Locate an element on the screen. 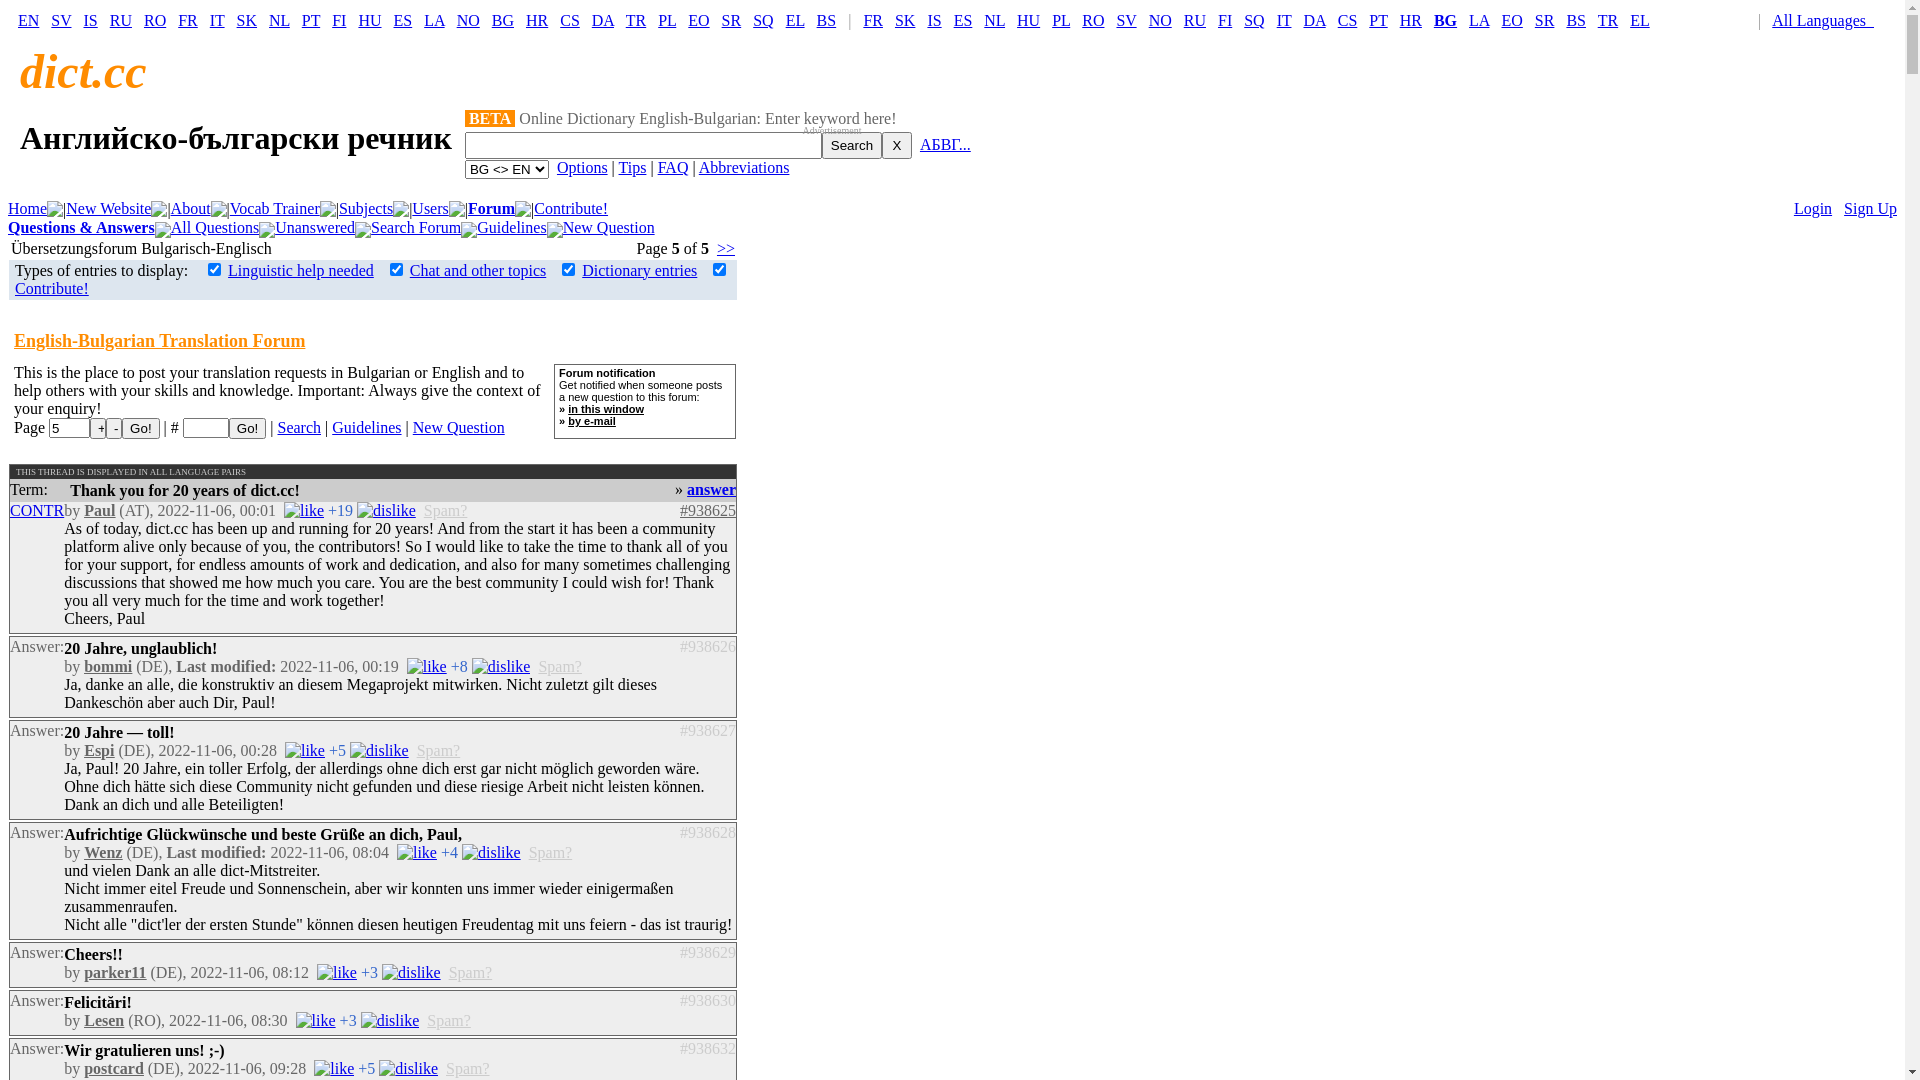 The width and height of the screenshot is (1920, 1080). SK is located at coordinates (905, 20).